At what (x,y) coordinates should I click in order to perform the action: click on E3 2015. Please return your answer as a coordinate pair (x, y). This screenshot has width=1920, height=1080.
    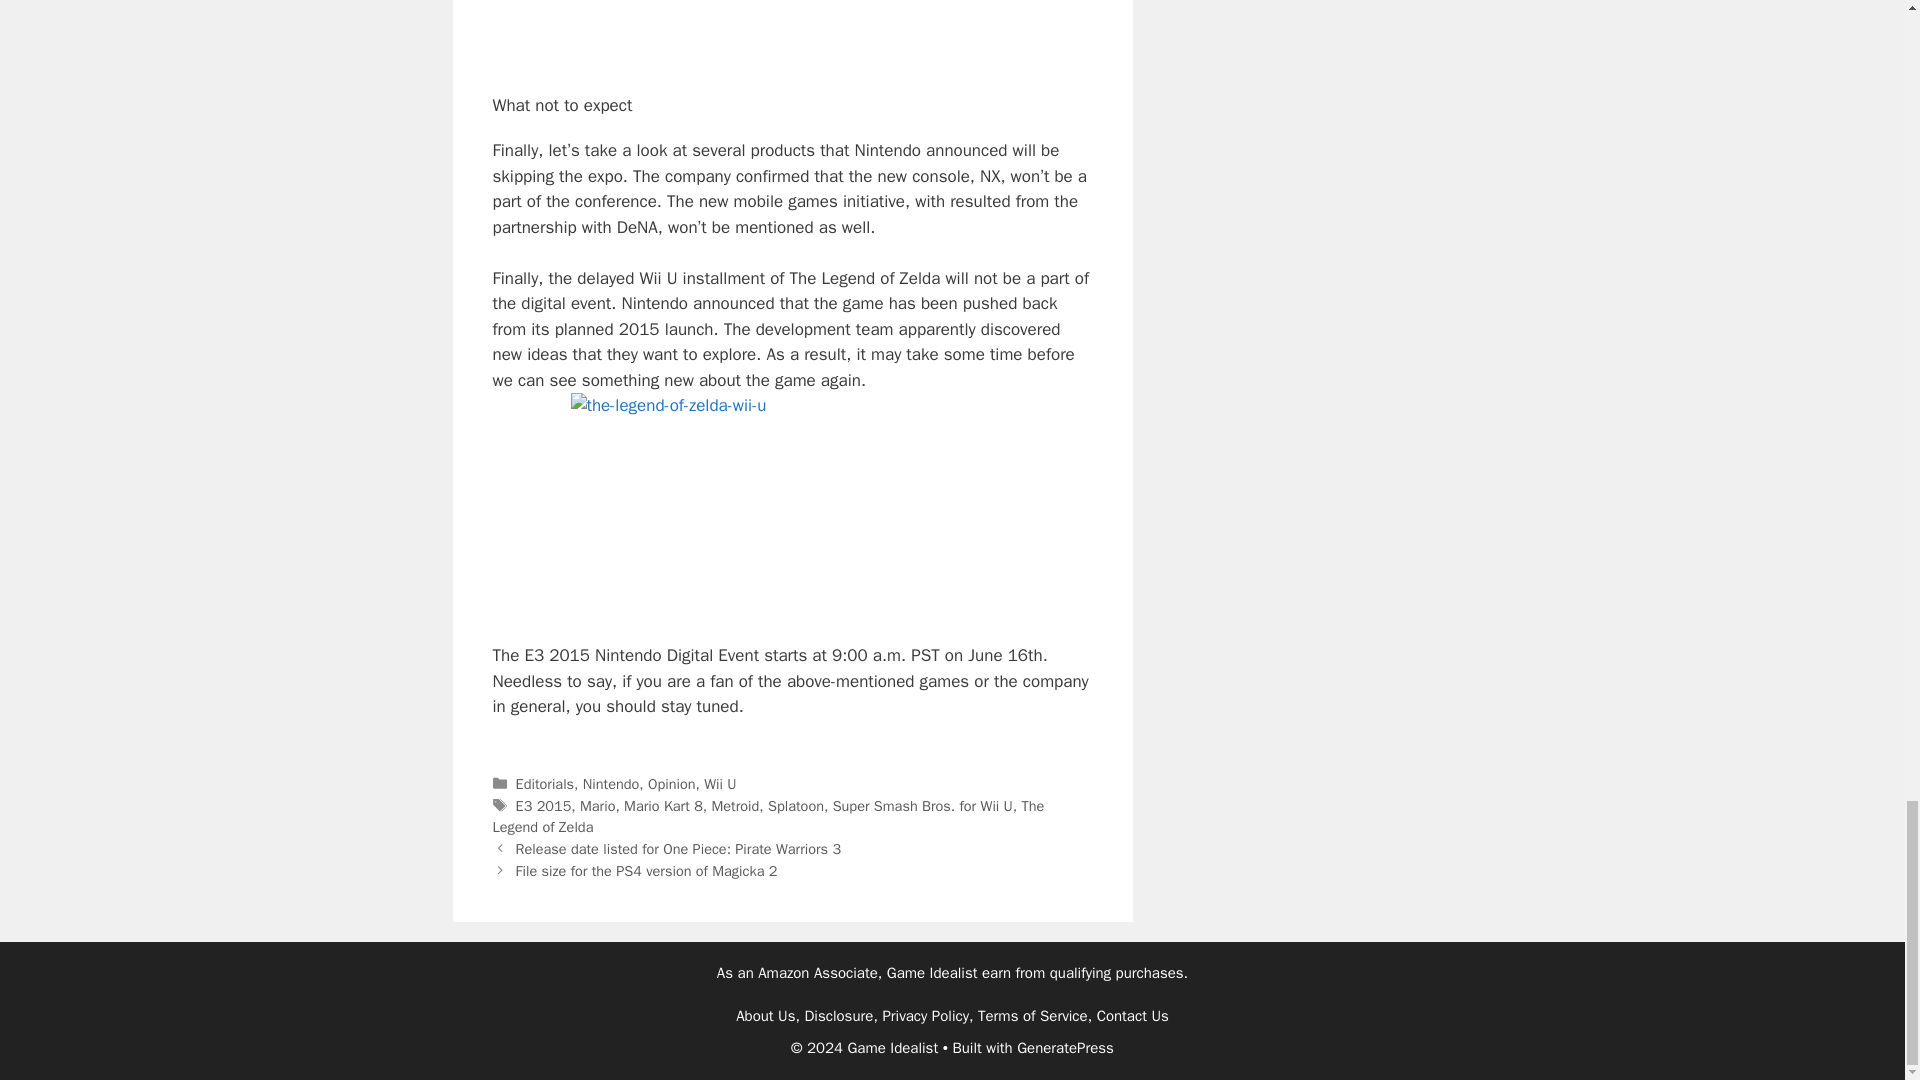
    Looking at the image, I should click on (544, 806).